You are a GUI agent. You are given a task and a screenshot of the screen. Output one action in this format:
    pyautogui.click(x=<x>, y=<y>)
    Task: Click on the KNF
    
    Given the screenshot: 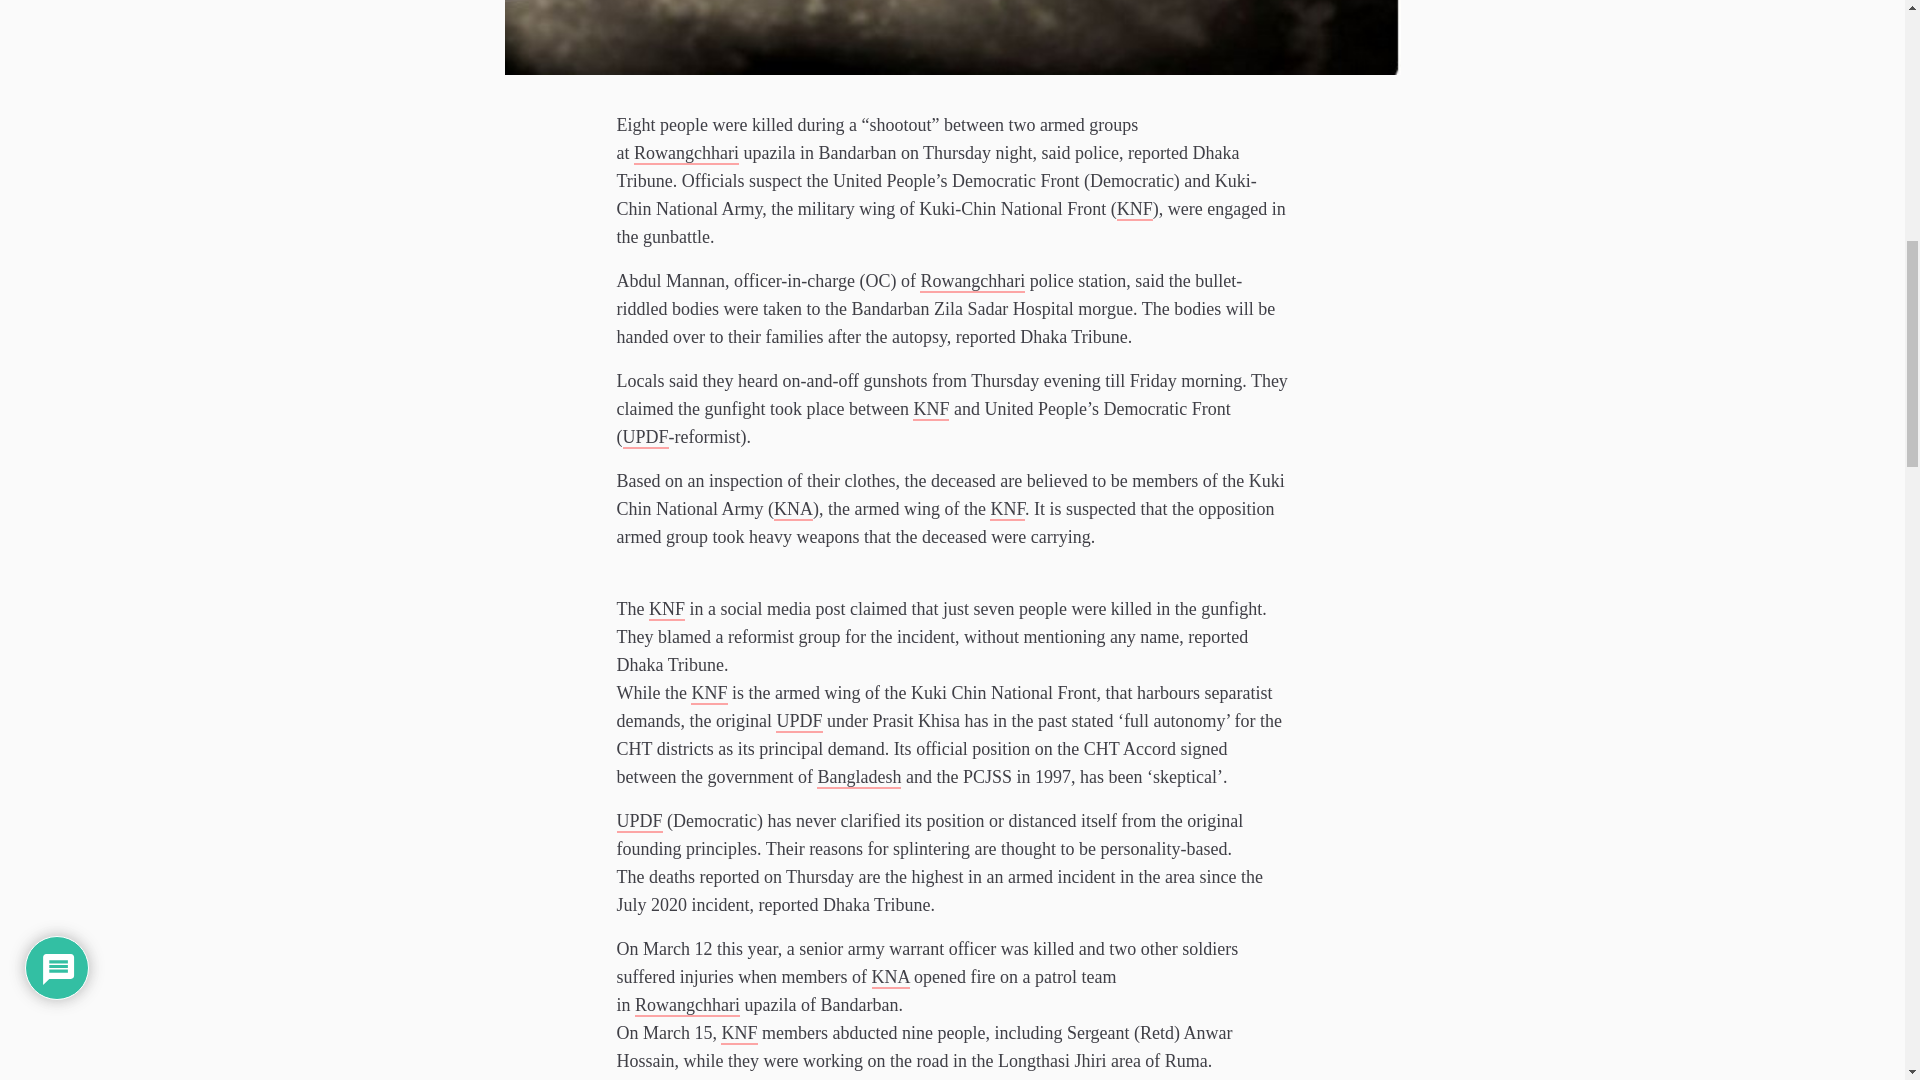 What is the action you would take?
    pyautogui.click(x=1135, y=208)
    